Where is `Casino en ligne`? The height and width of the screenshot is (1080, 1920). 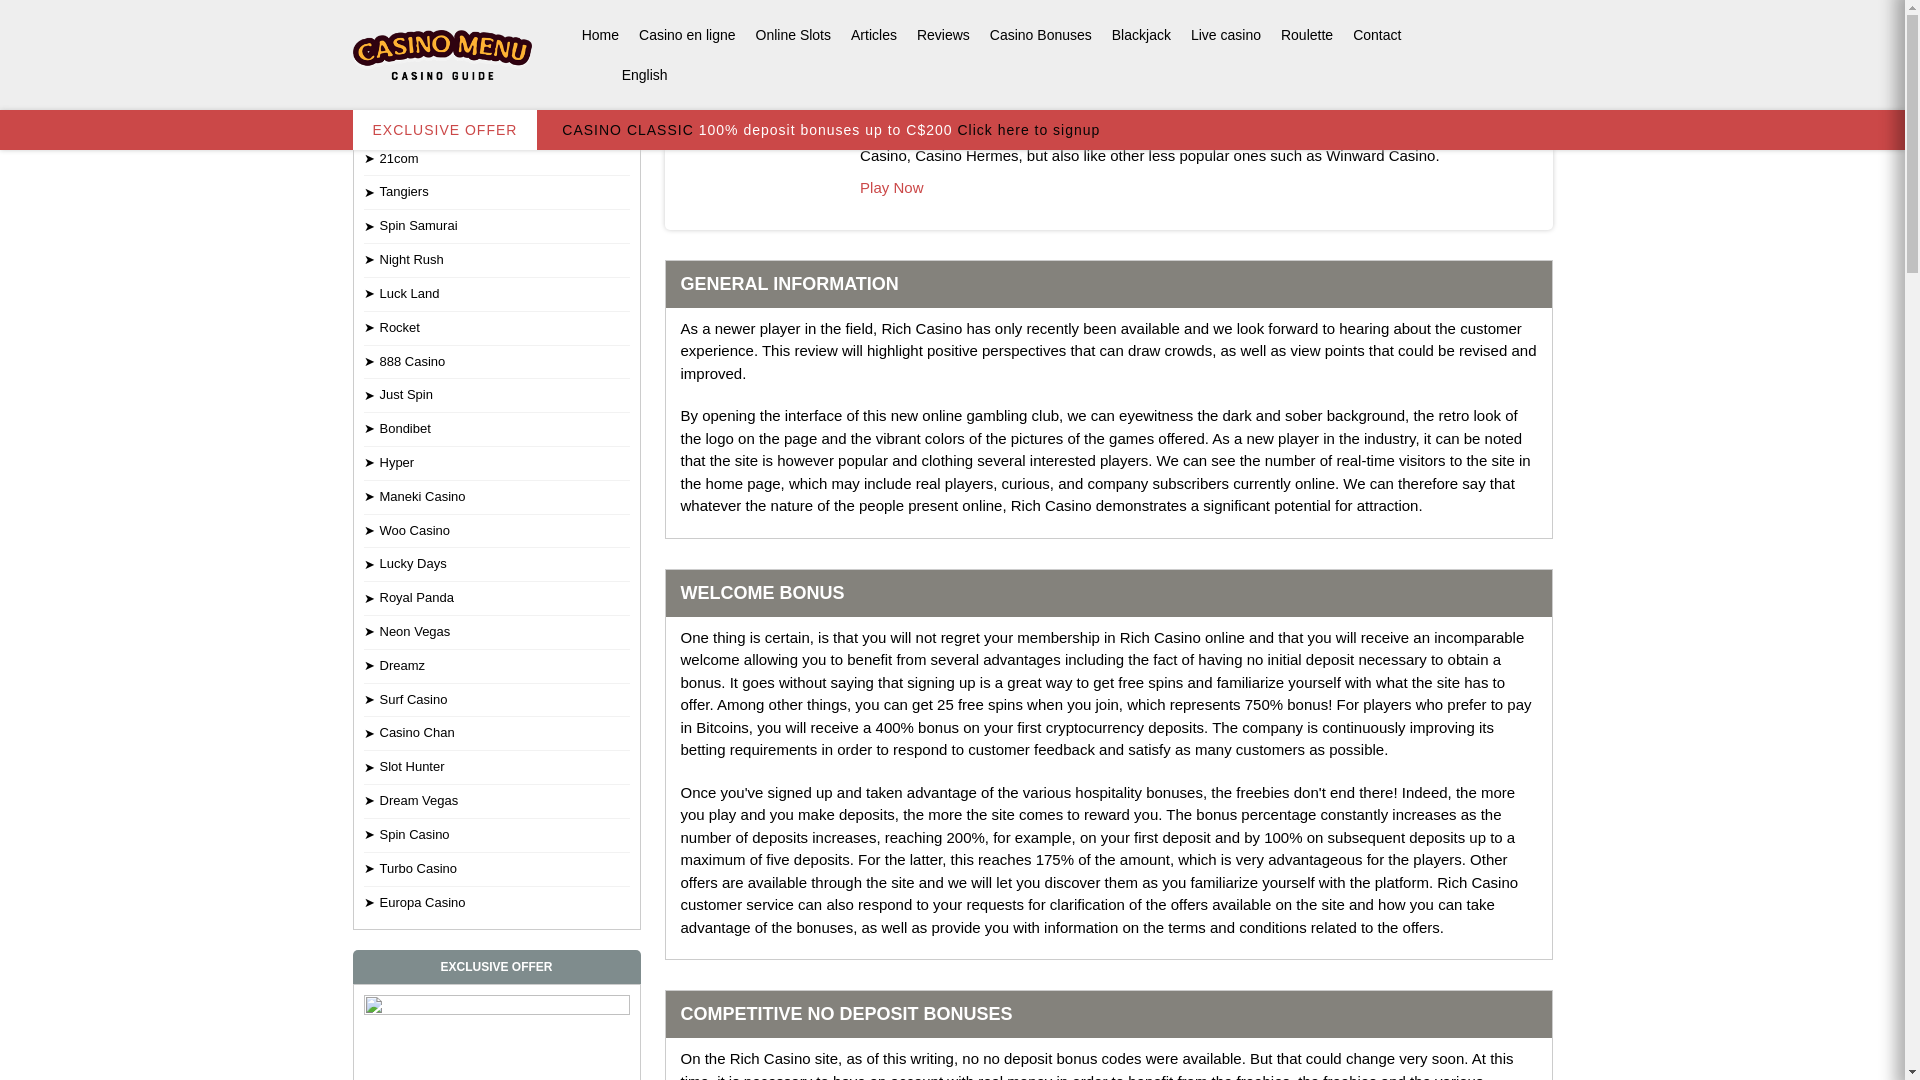 Casino en ligne is located at coordinates (688, 35).